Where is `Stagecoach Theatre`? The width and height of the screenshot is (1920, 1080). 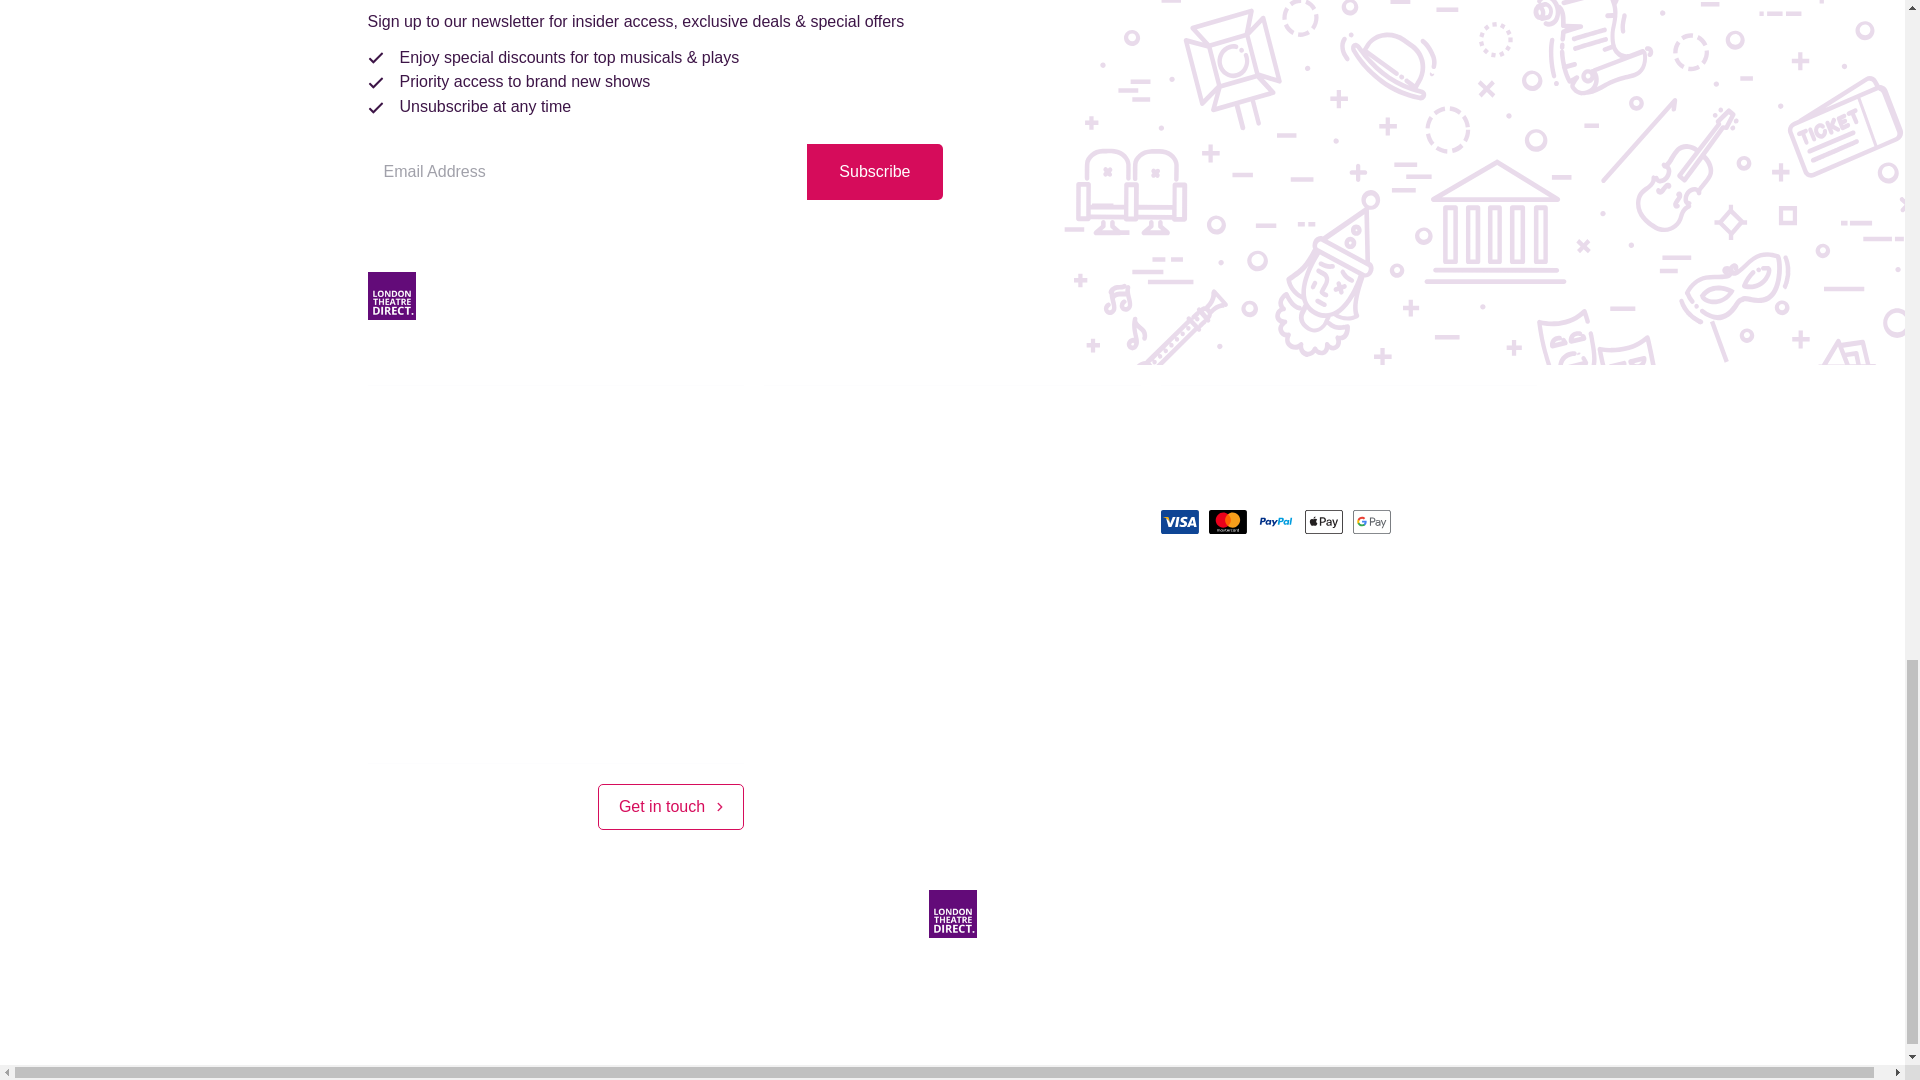 Stagecoach Theatre is located at coordinates (889, 980).